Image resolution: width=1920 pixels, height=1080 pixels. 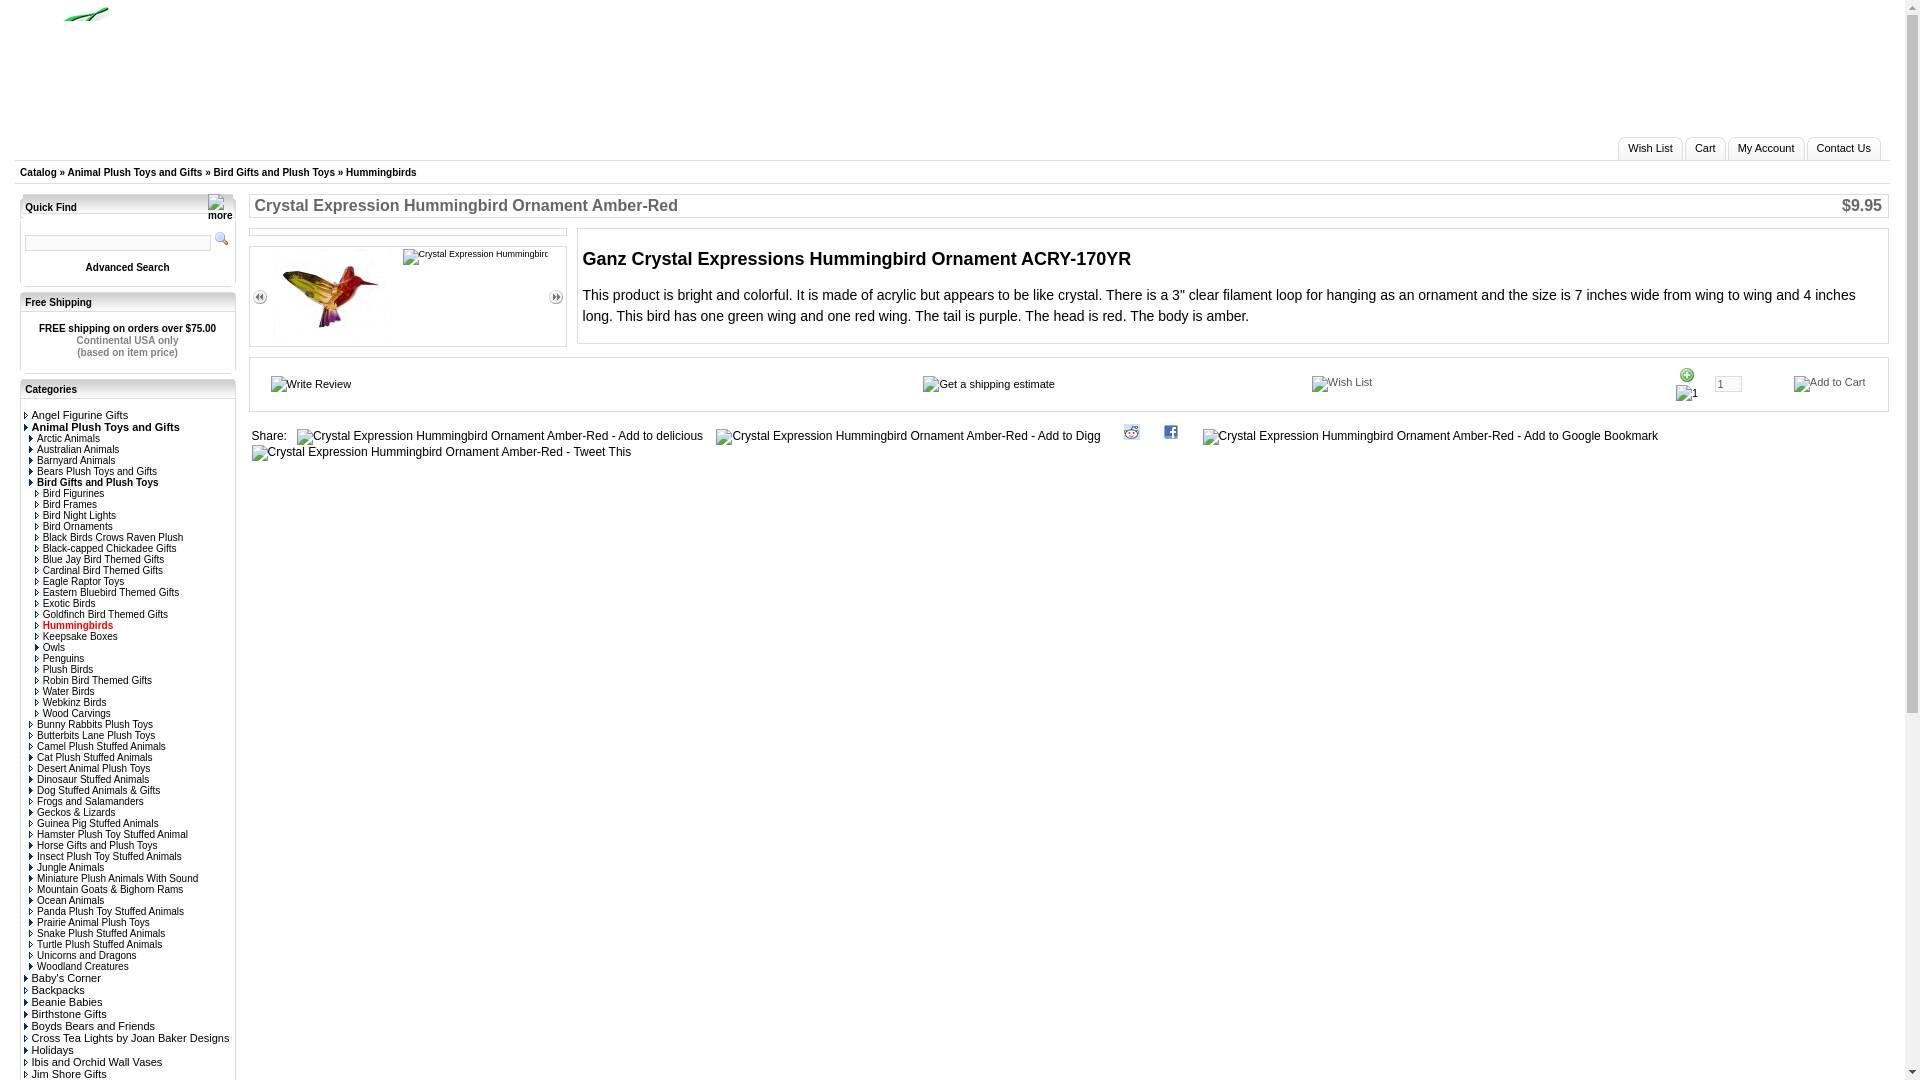 I want to click on Angel Figurine Gifts, so click(x=76, y=415).